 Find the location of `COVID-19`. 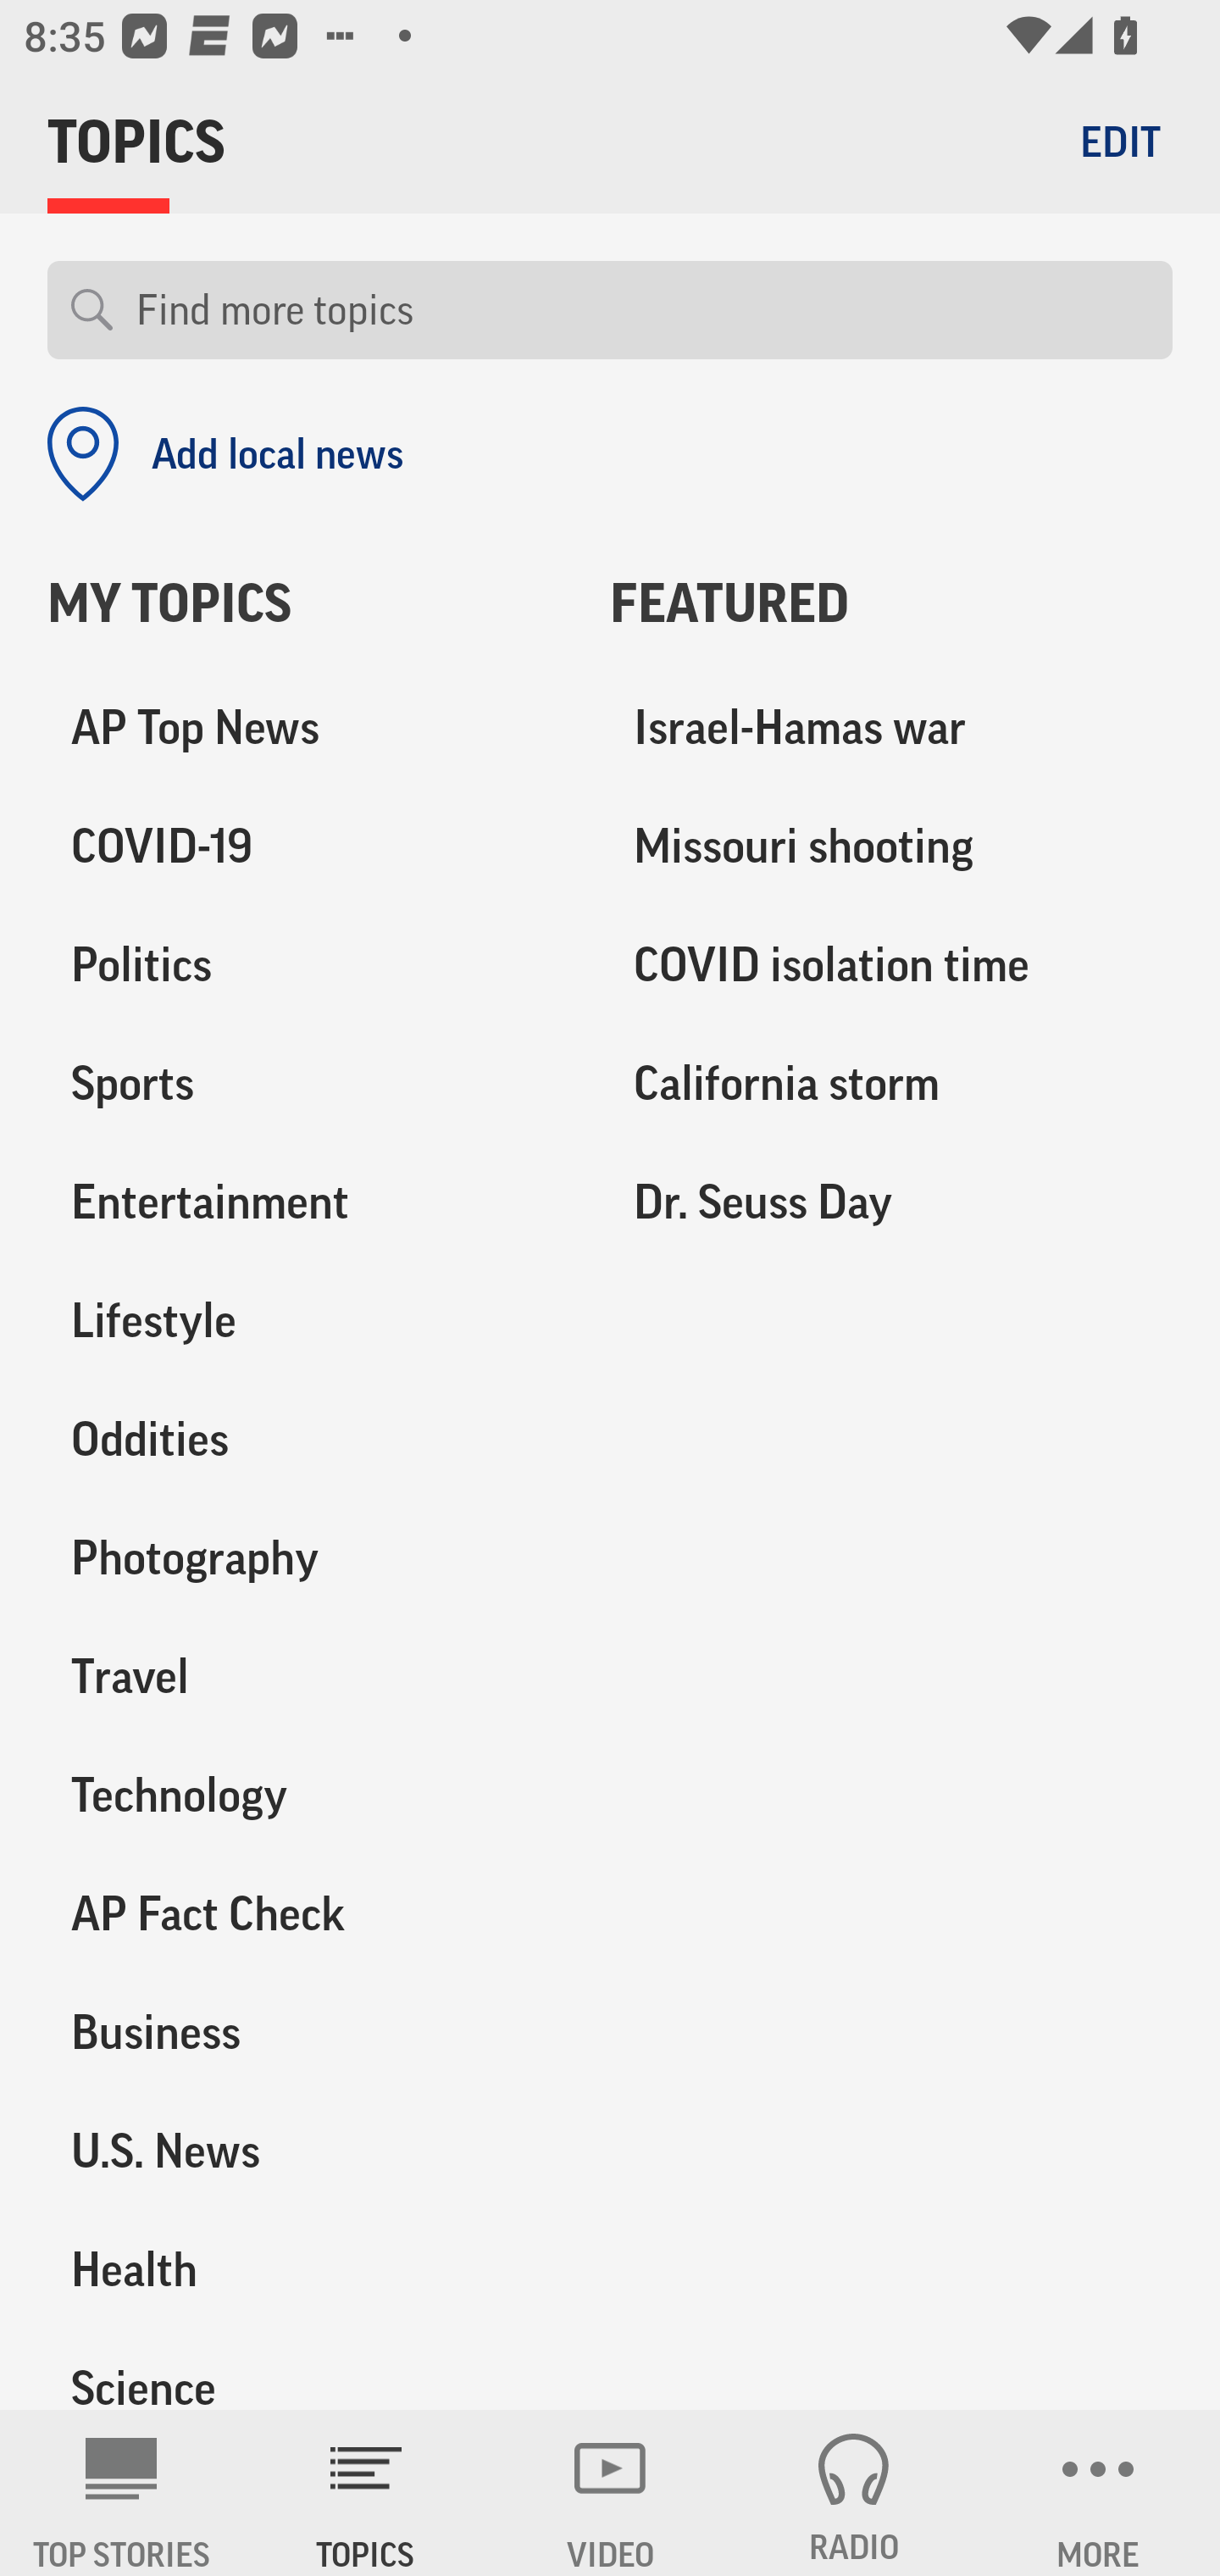

COVID-19 is located at coordinates (305, 847).